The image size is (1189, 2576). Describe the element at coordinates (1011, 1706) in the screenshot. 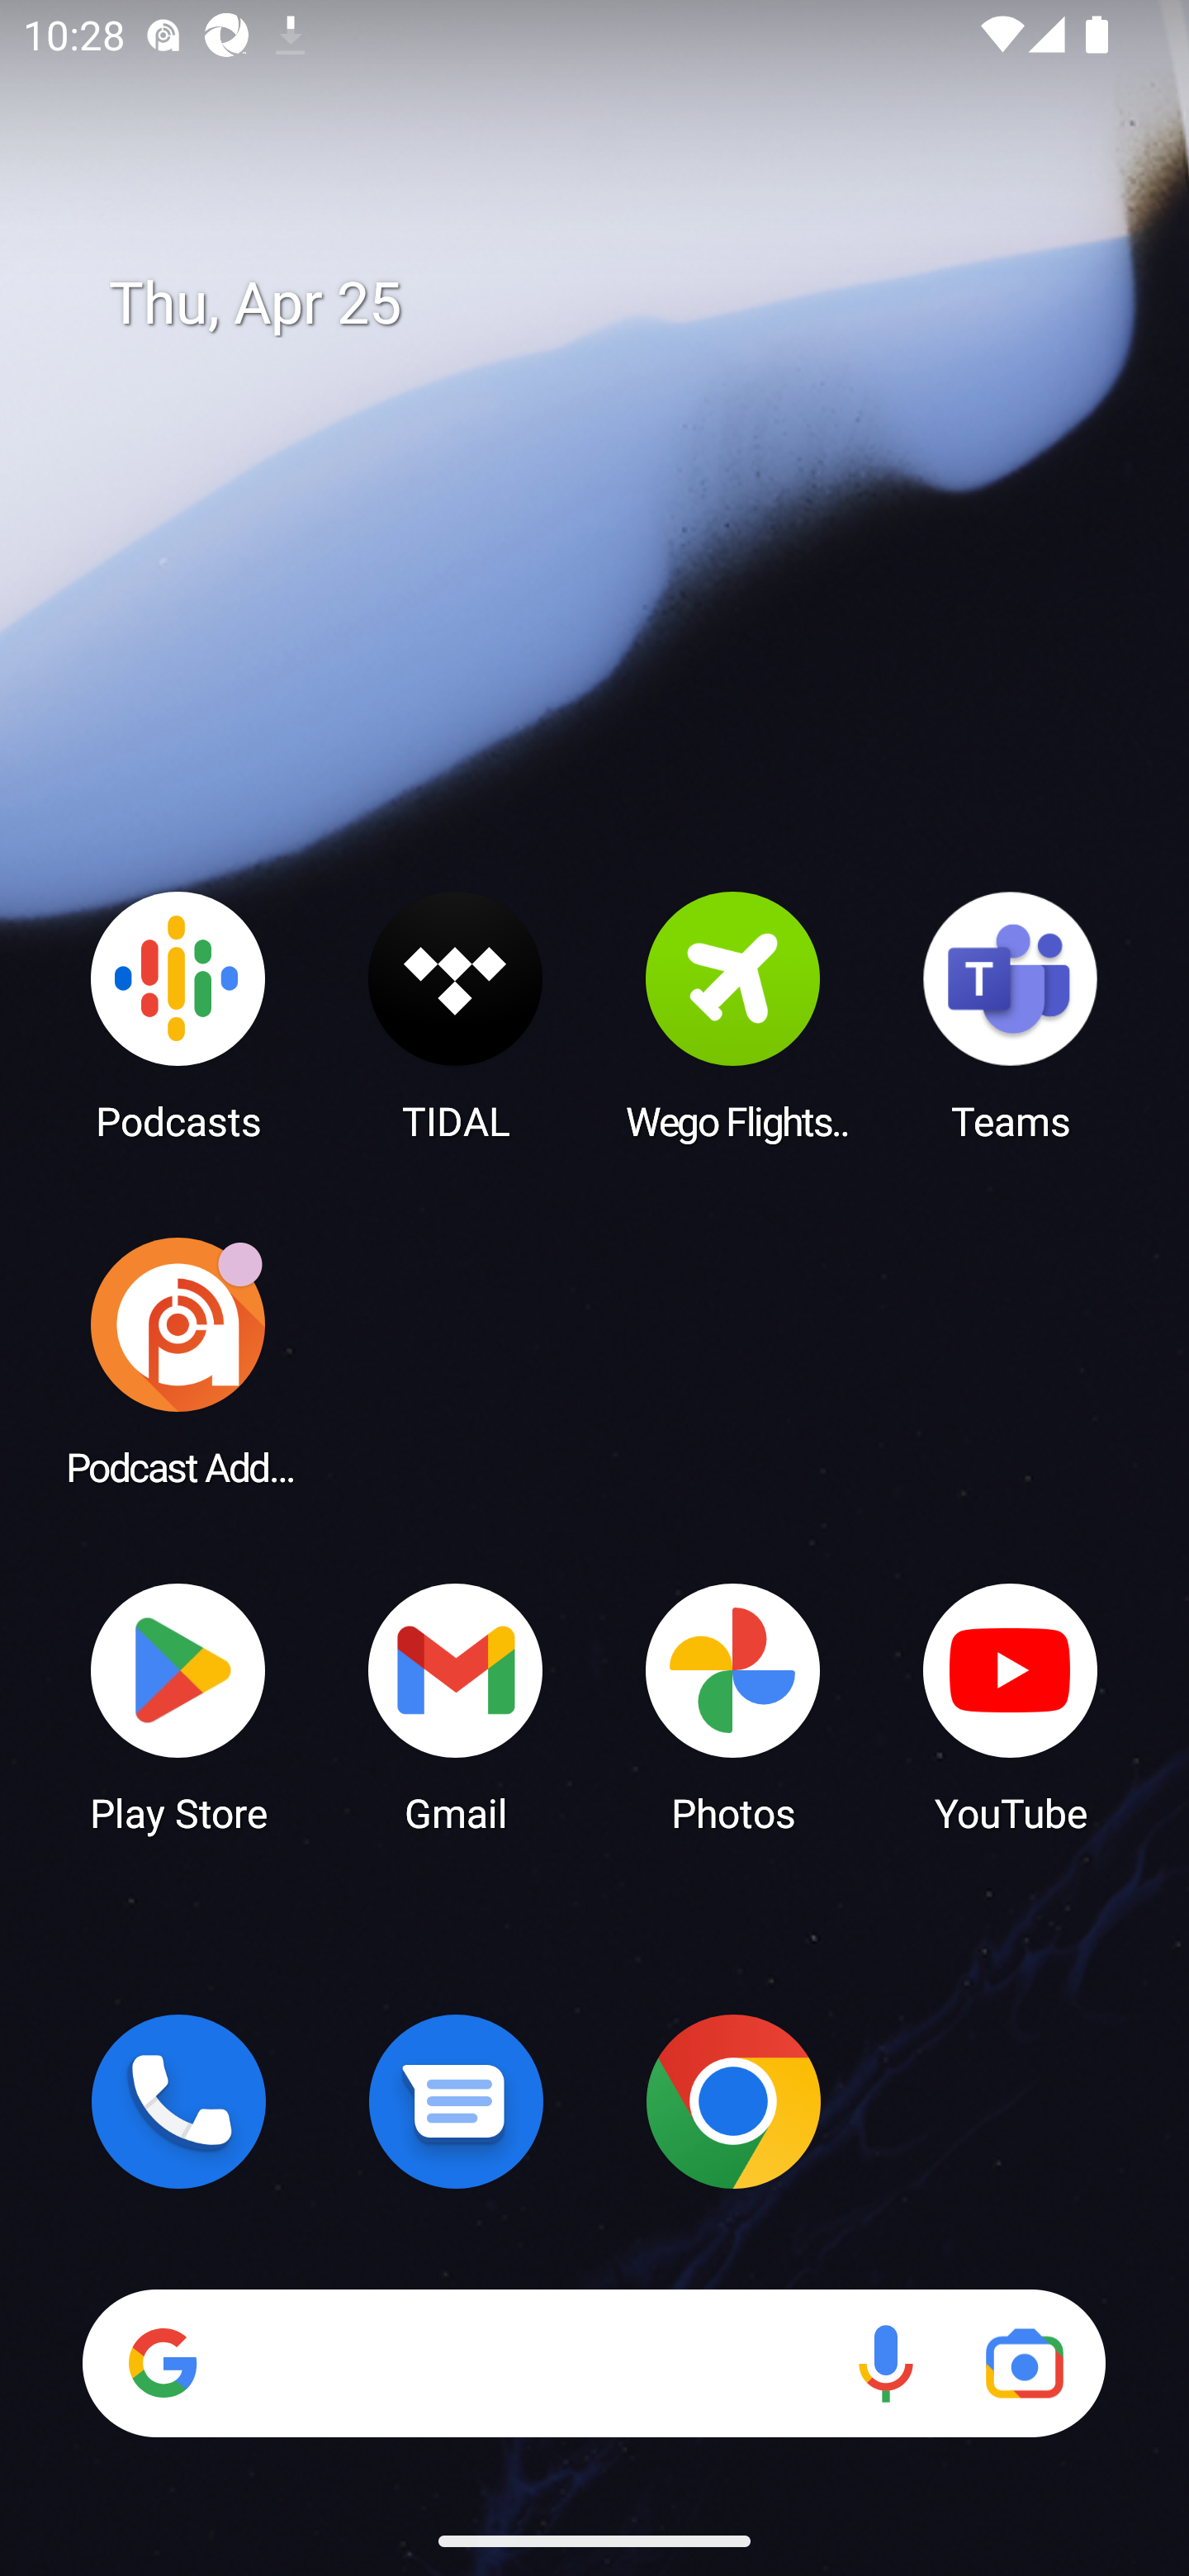

I see `YouTube` at that location.